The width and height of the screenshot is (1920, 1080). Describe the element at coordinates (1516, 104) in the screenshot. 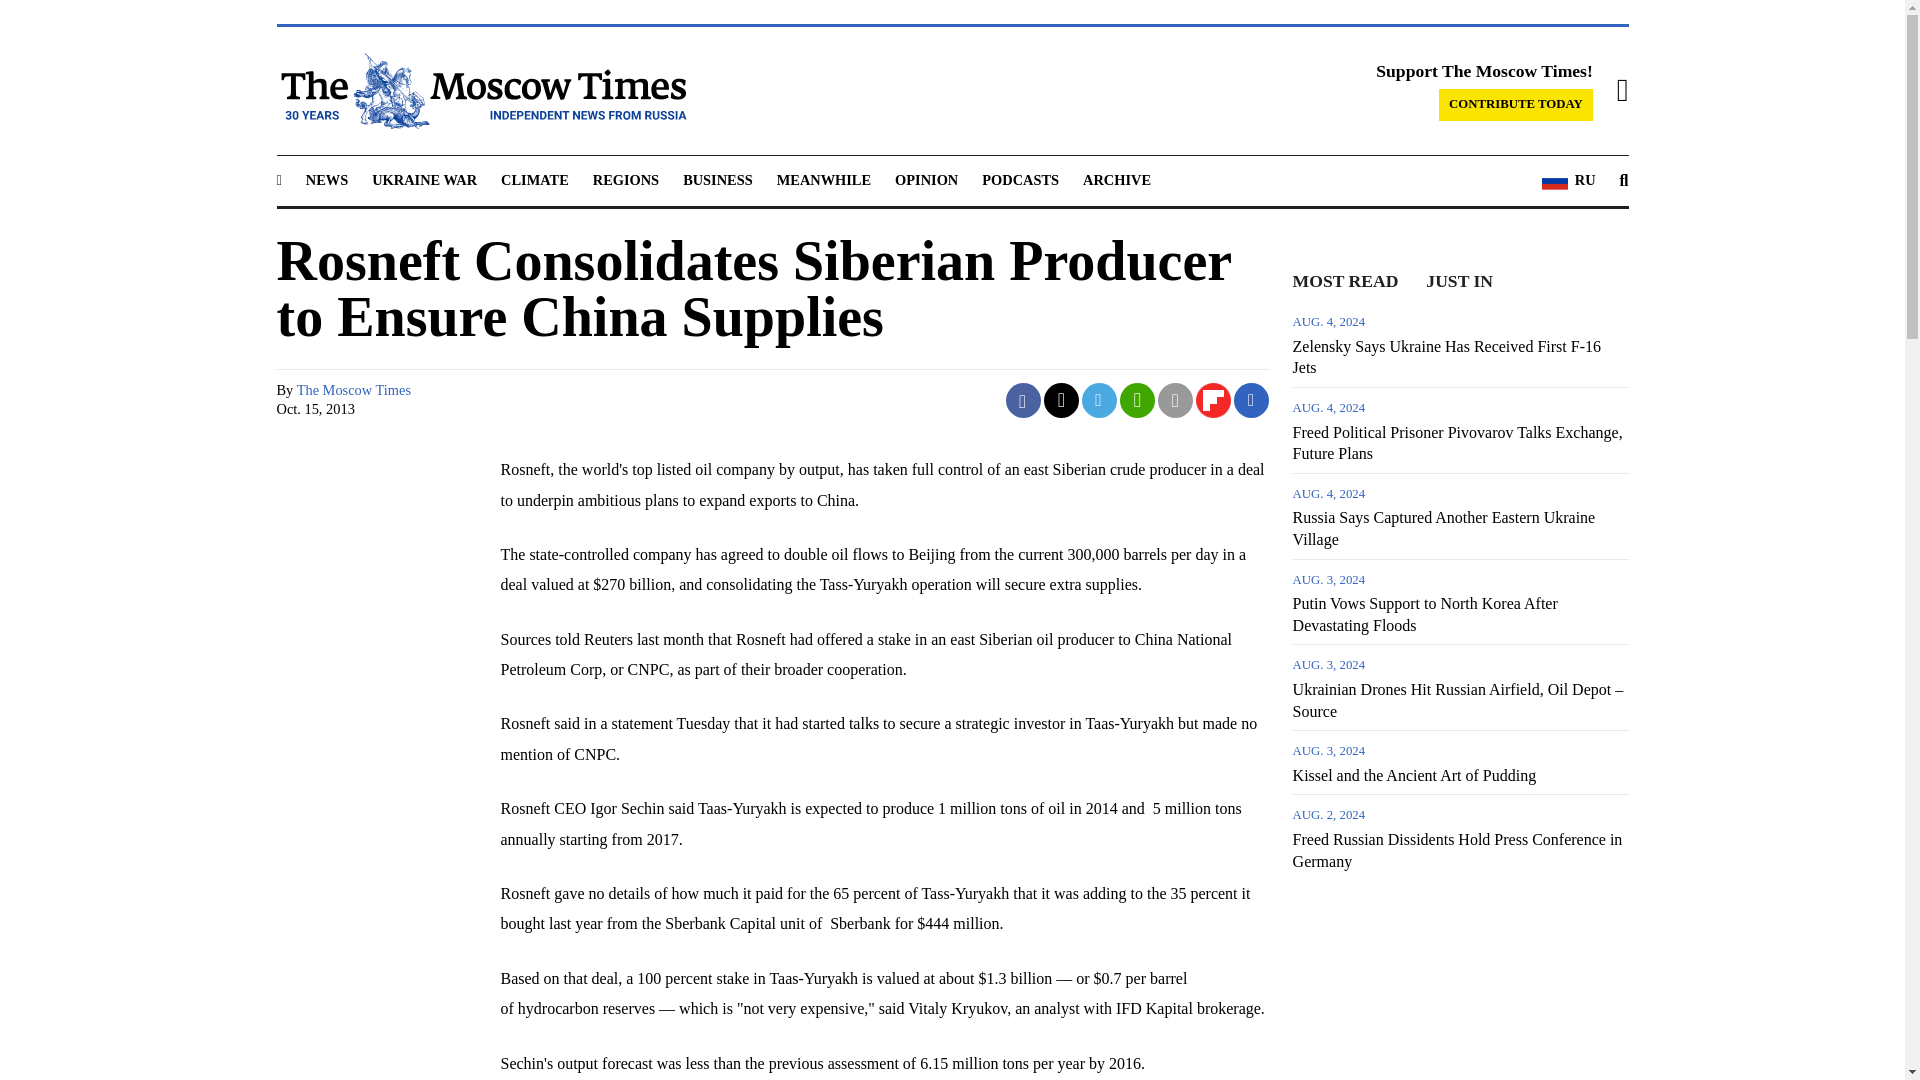

I see `CONTRIBUTE TODAY` at that location.